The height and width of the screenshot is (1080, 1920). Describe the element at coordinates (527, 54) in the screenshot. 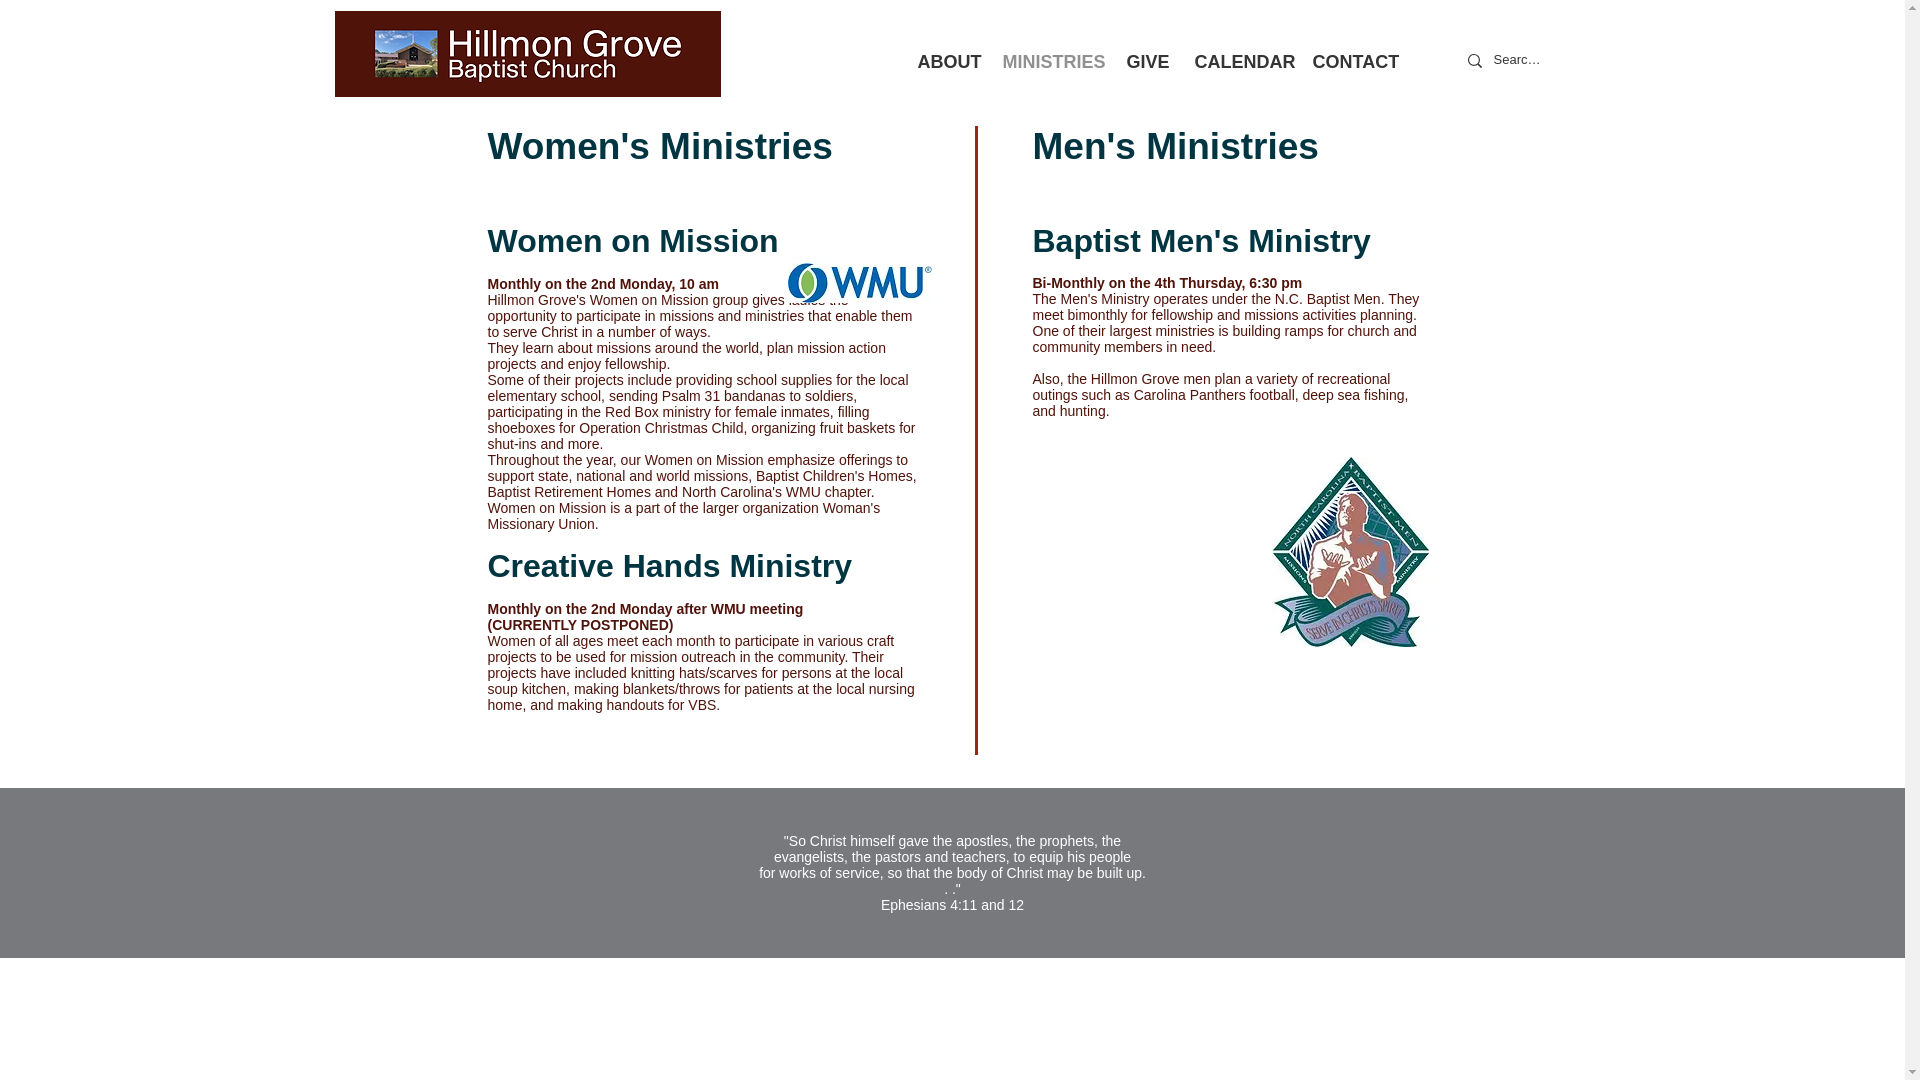

I see `Oct. 2017.jpg` at that location.